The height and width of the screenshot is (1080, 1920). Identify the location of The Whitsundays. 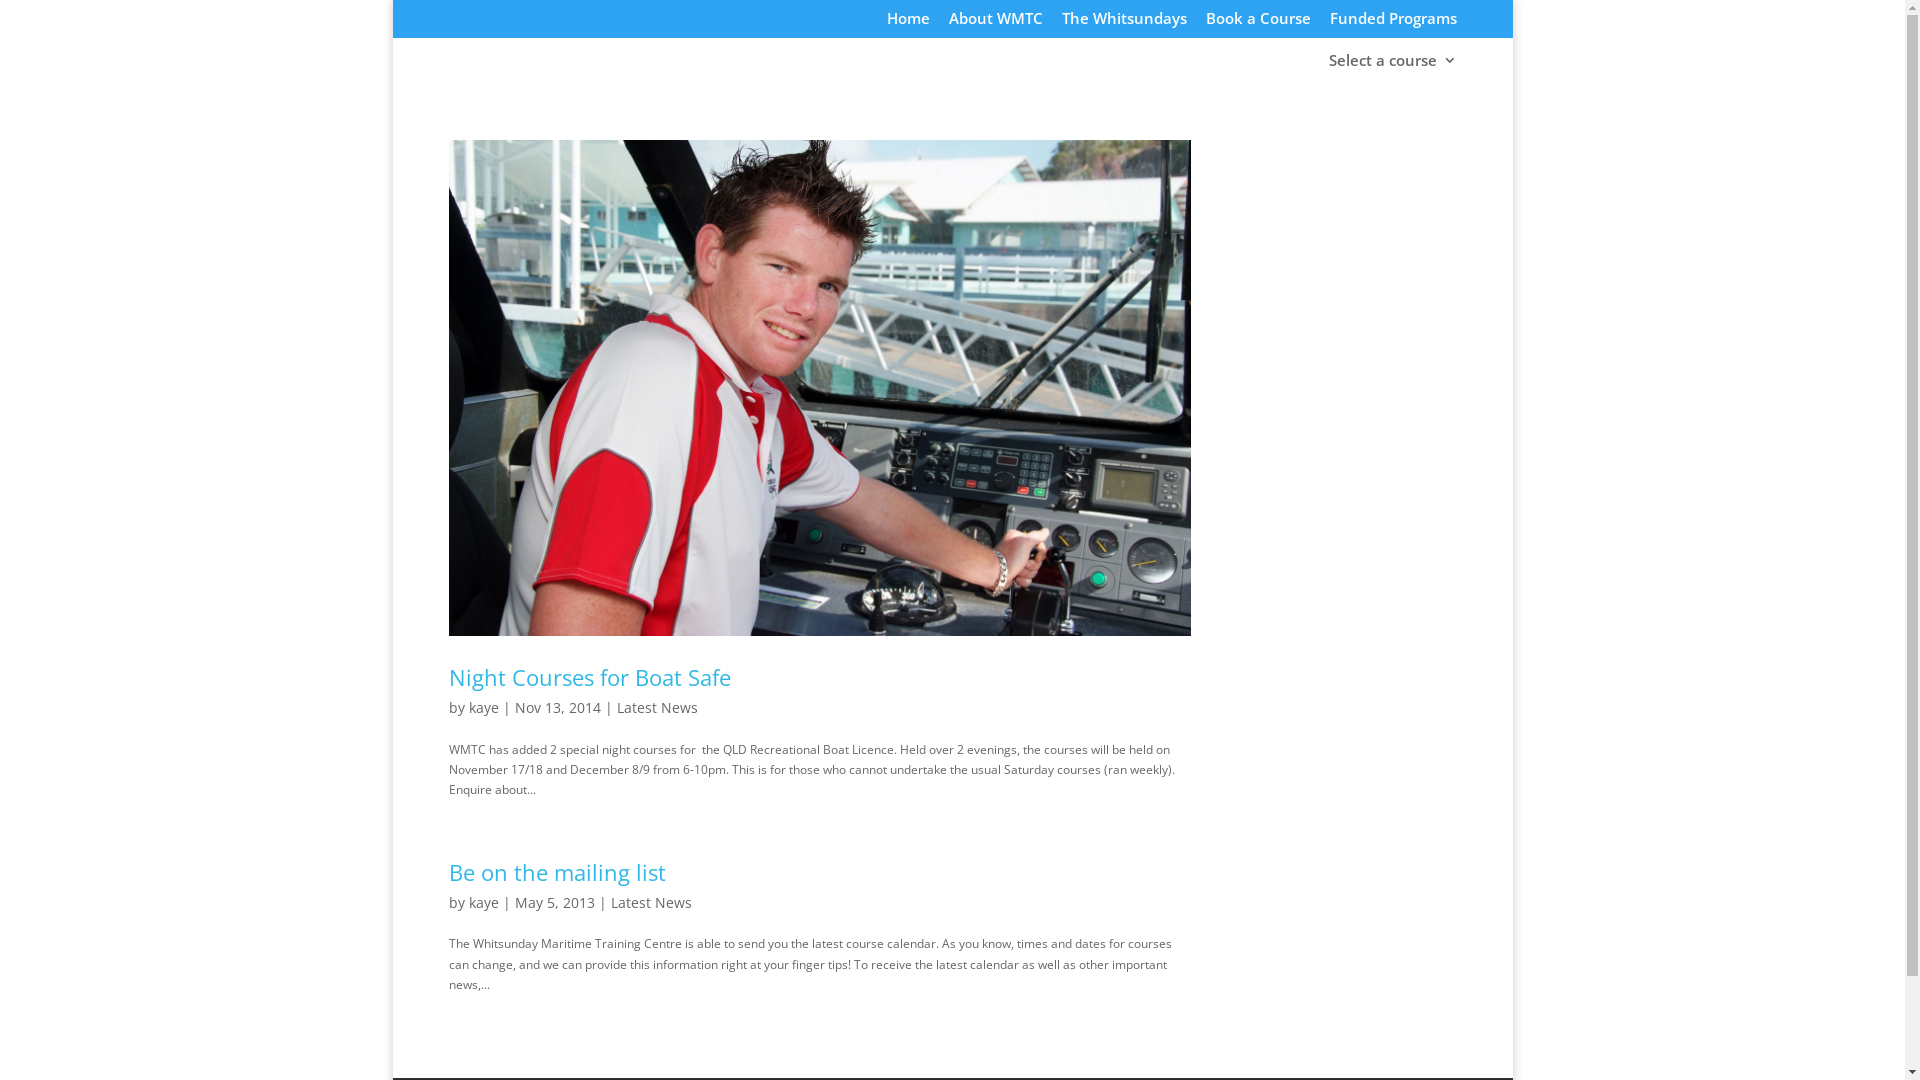
(1124, 24).